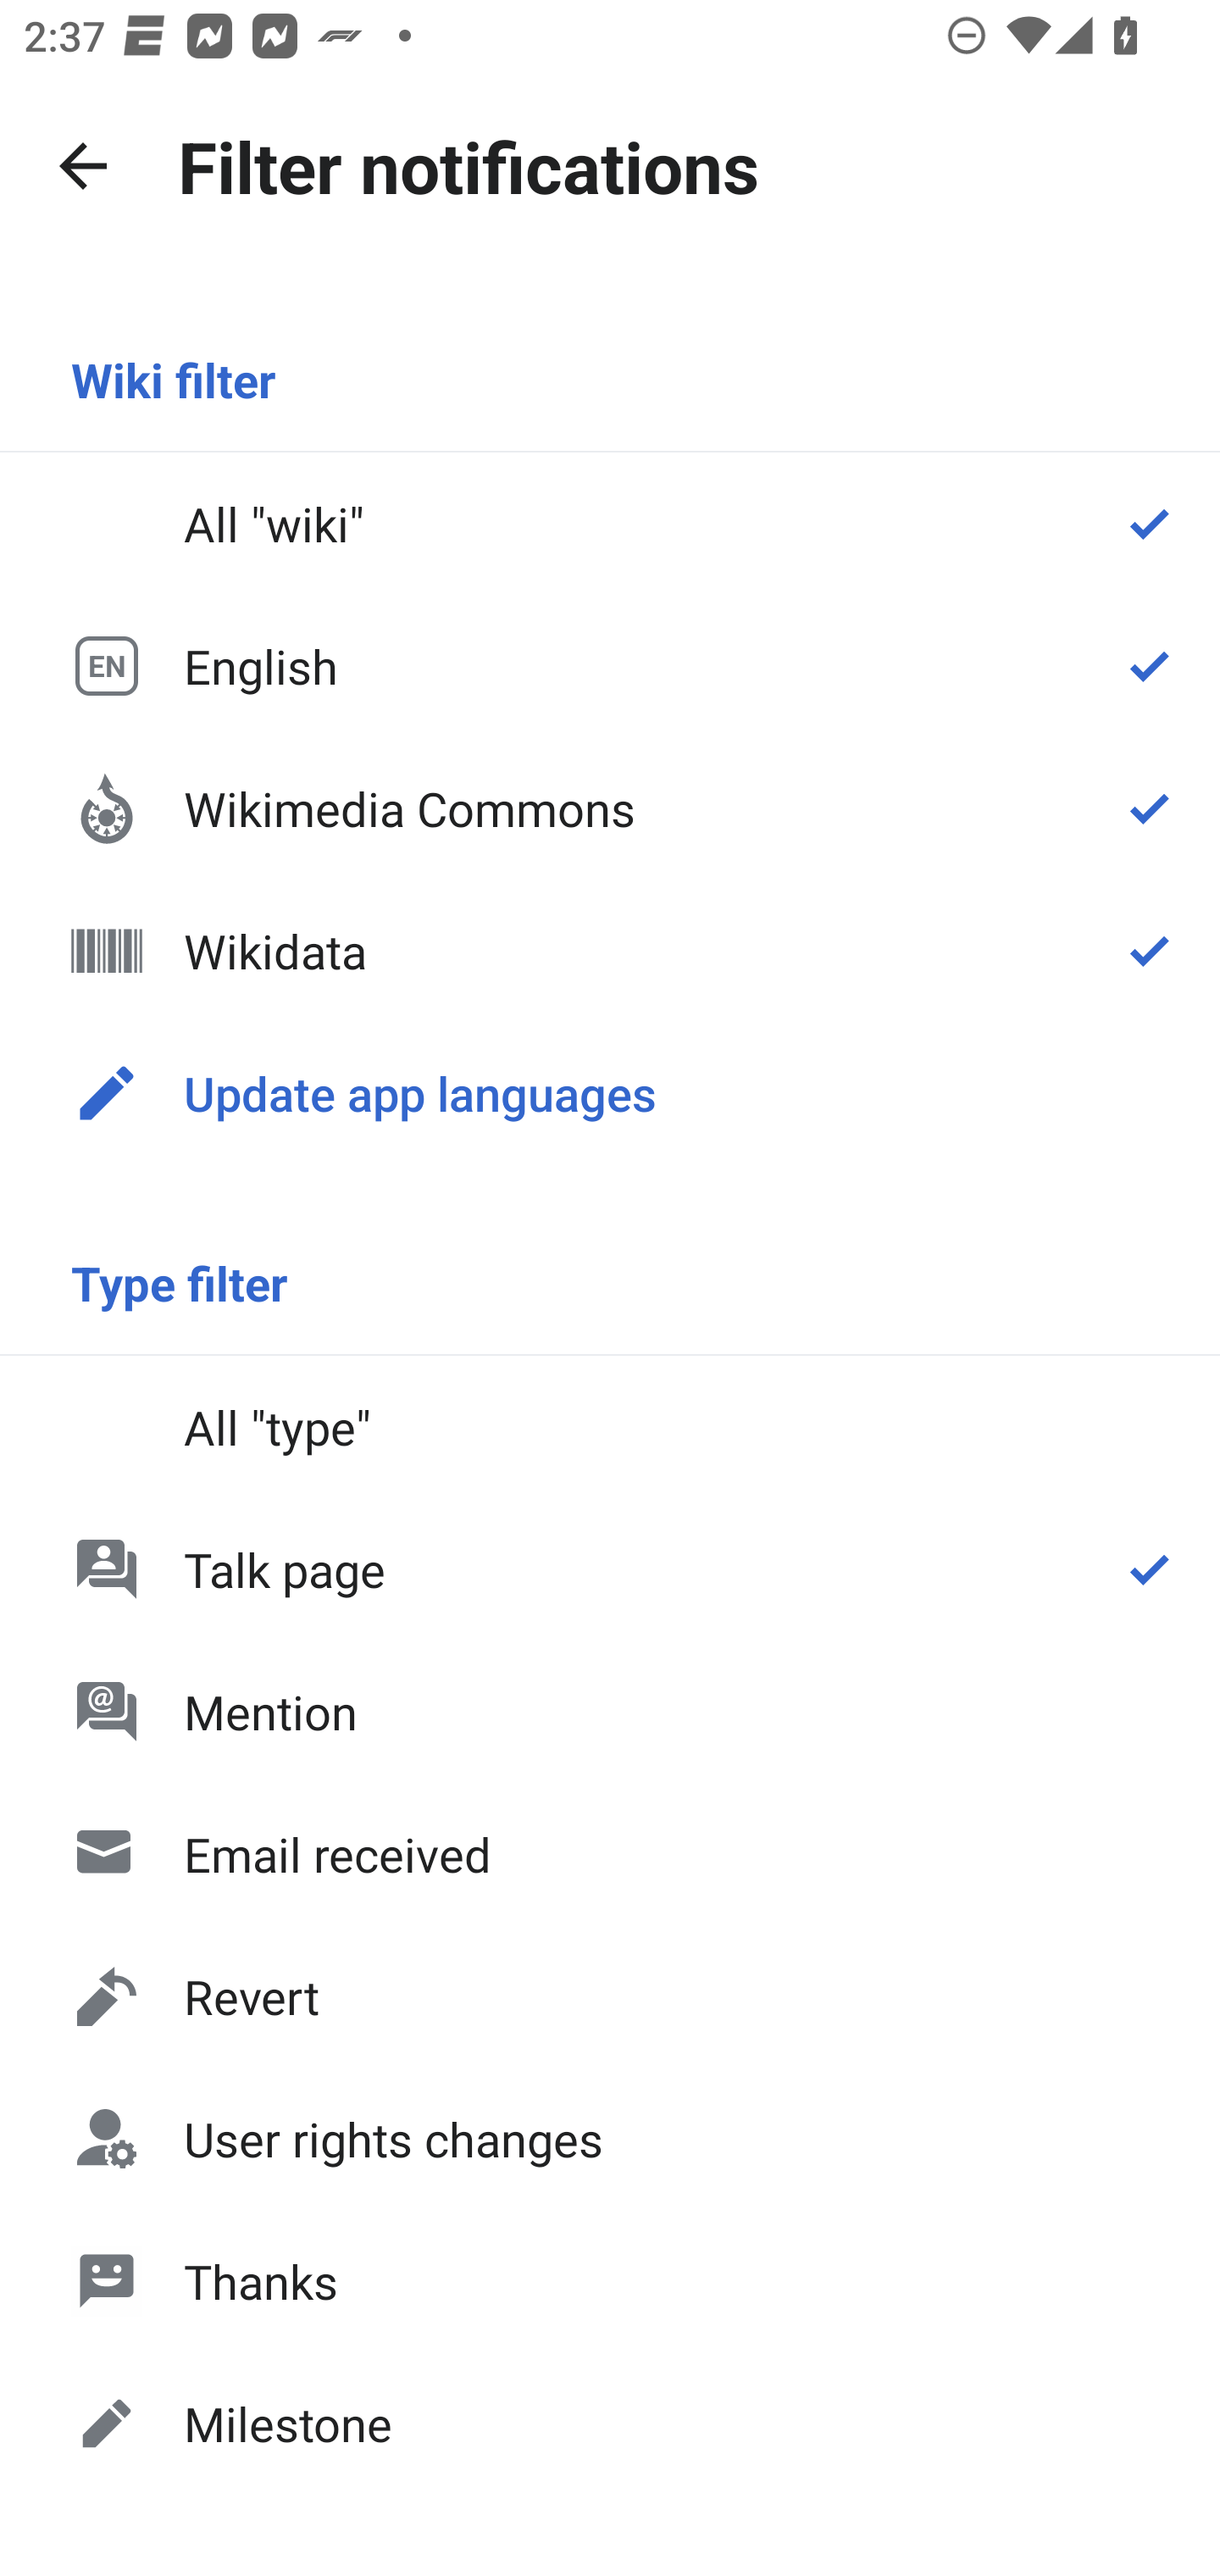 The height and width of the screenshot is (2576, 1220). Describe the element at coordinates (610, 524) in the screenshot. I see `All "wiki"` at that location.